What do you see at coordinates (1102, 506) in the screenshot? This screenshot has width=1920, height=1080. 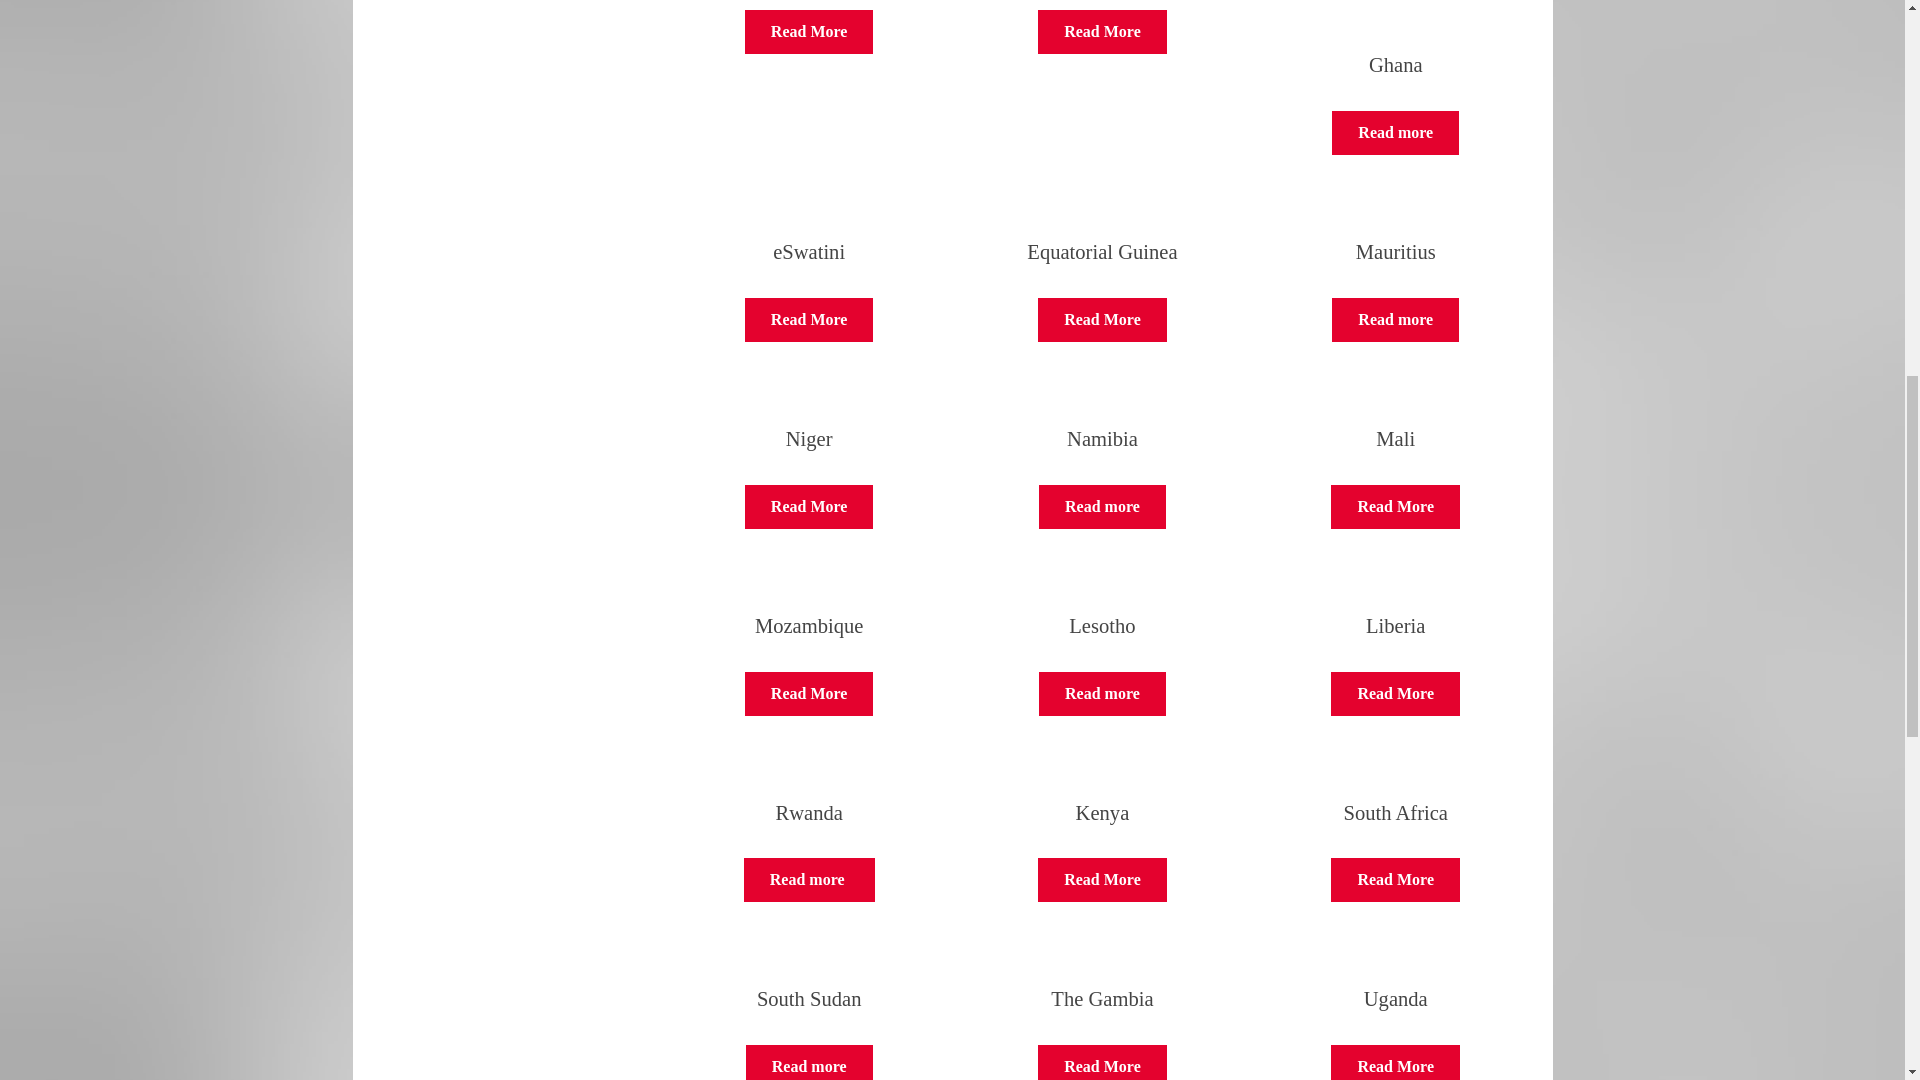 I see `Read more` at bounding box center [1102, 506].